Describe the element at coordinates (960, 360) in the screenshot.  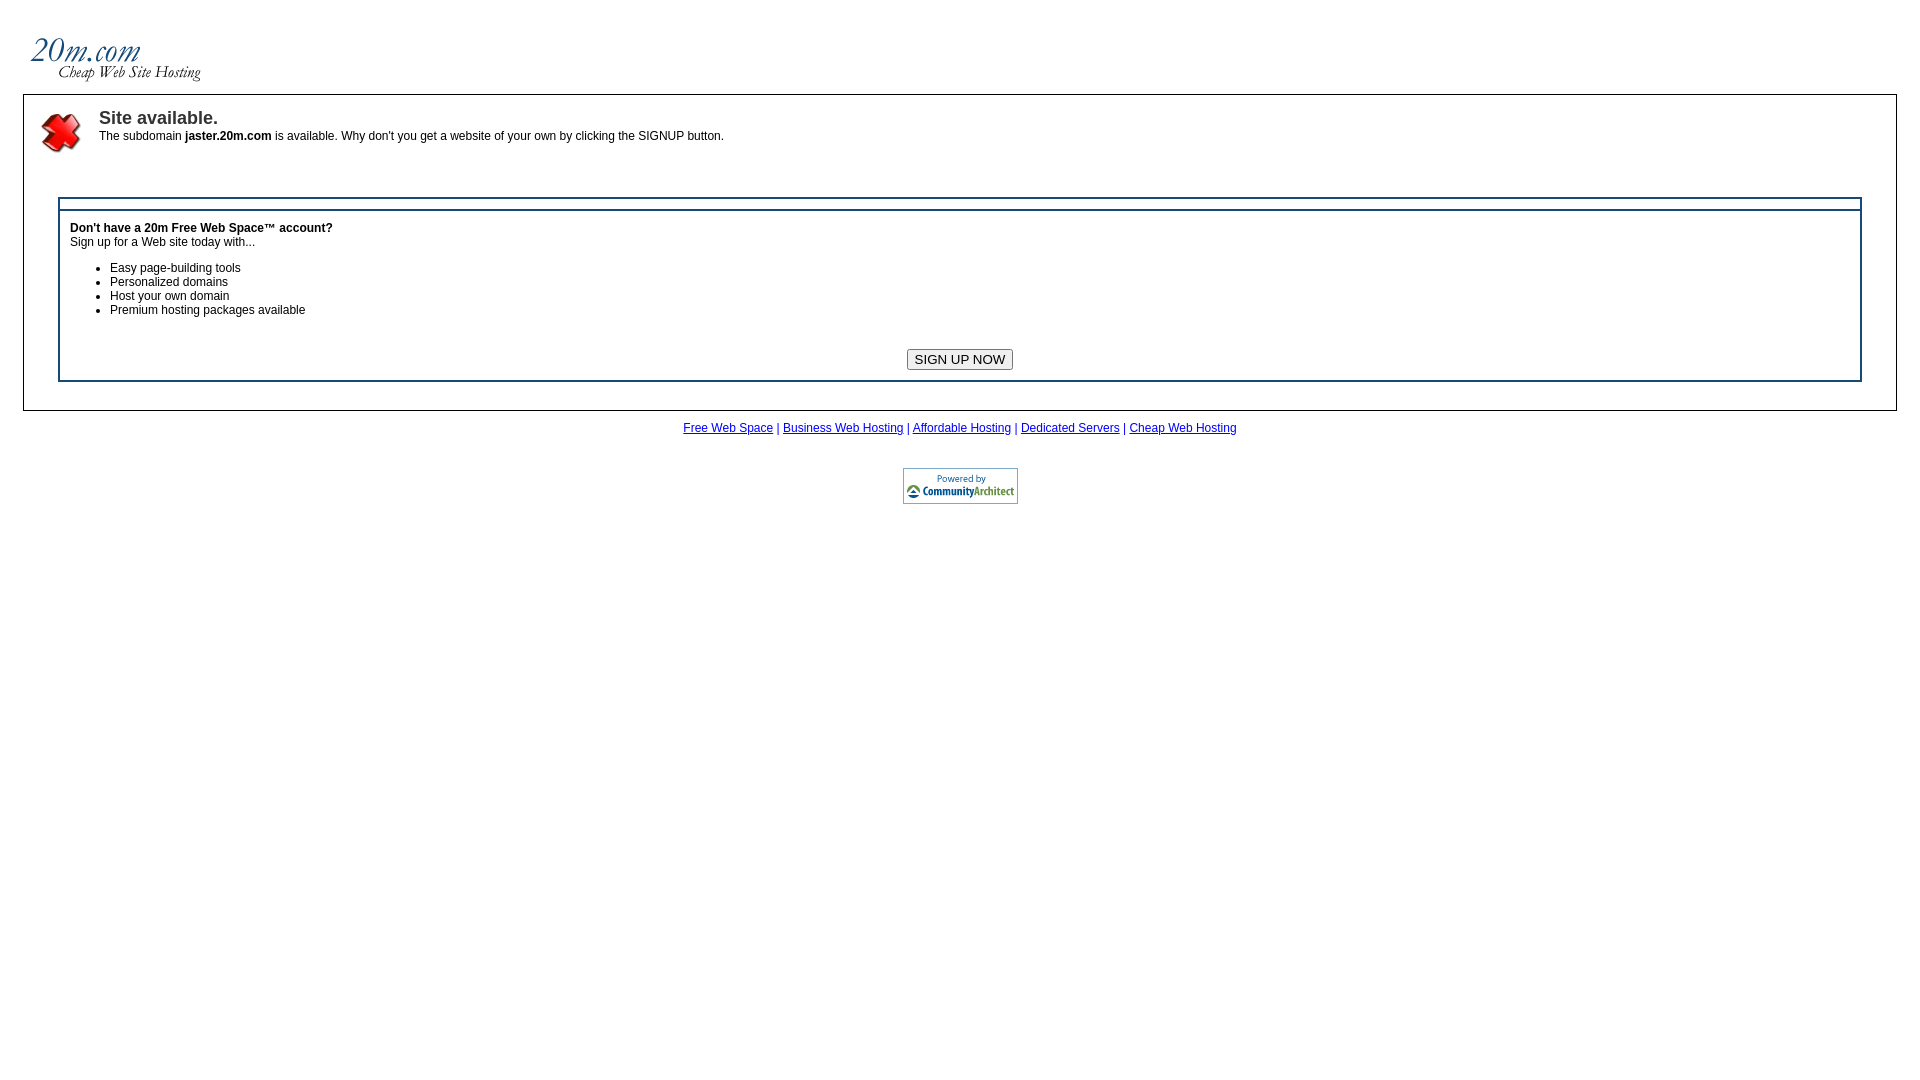
I see `SIGN UP NOW` at that location.